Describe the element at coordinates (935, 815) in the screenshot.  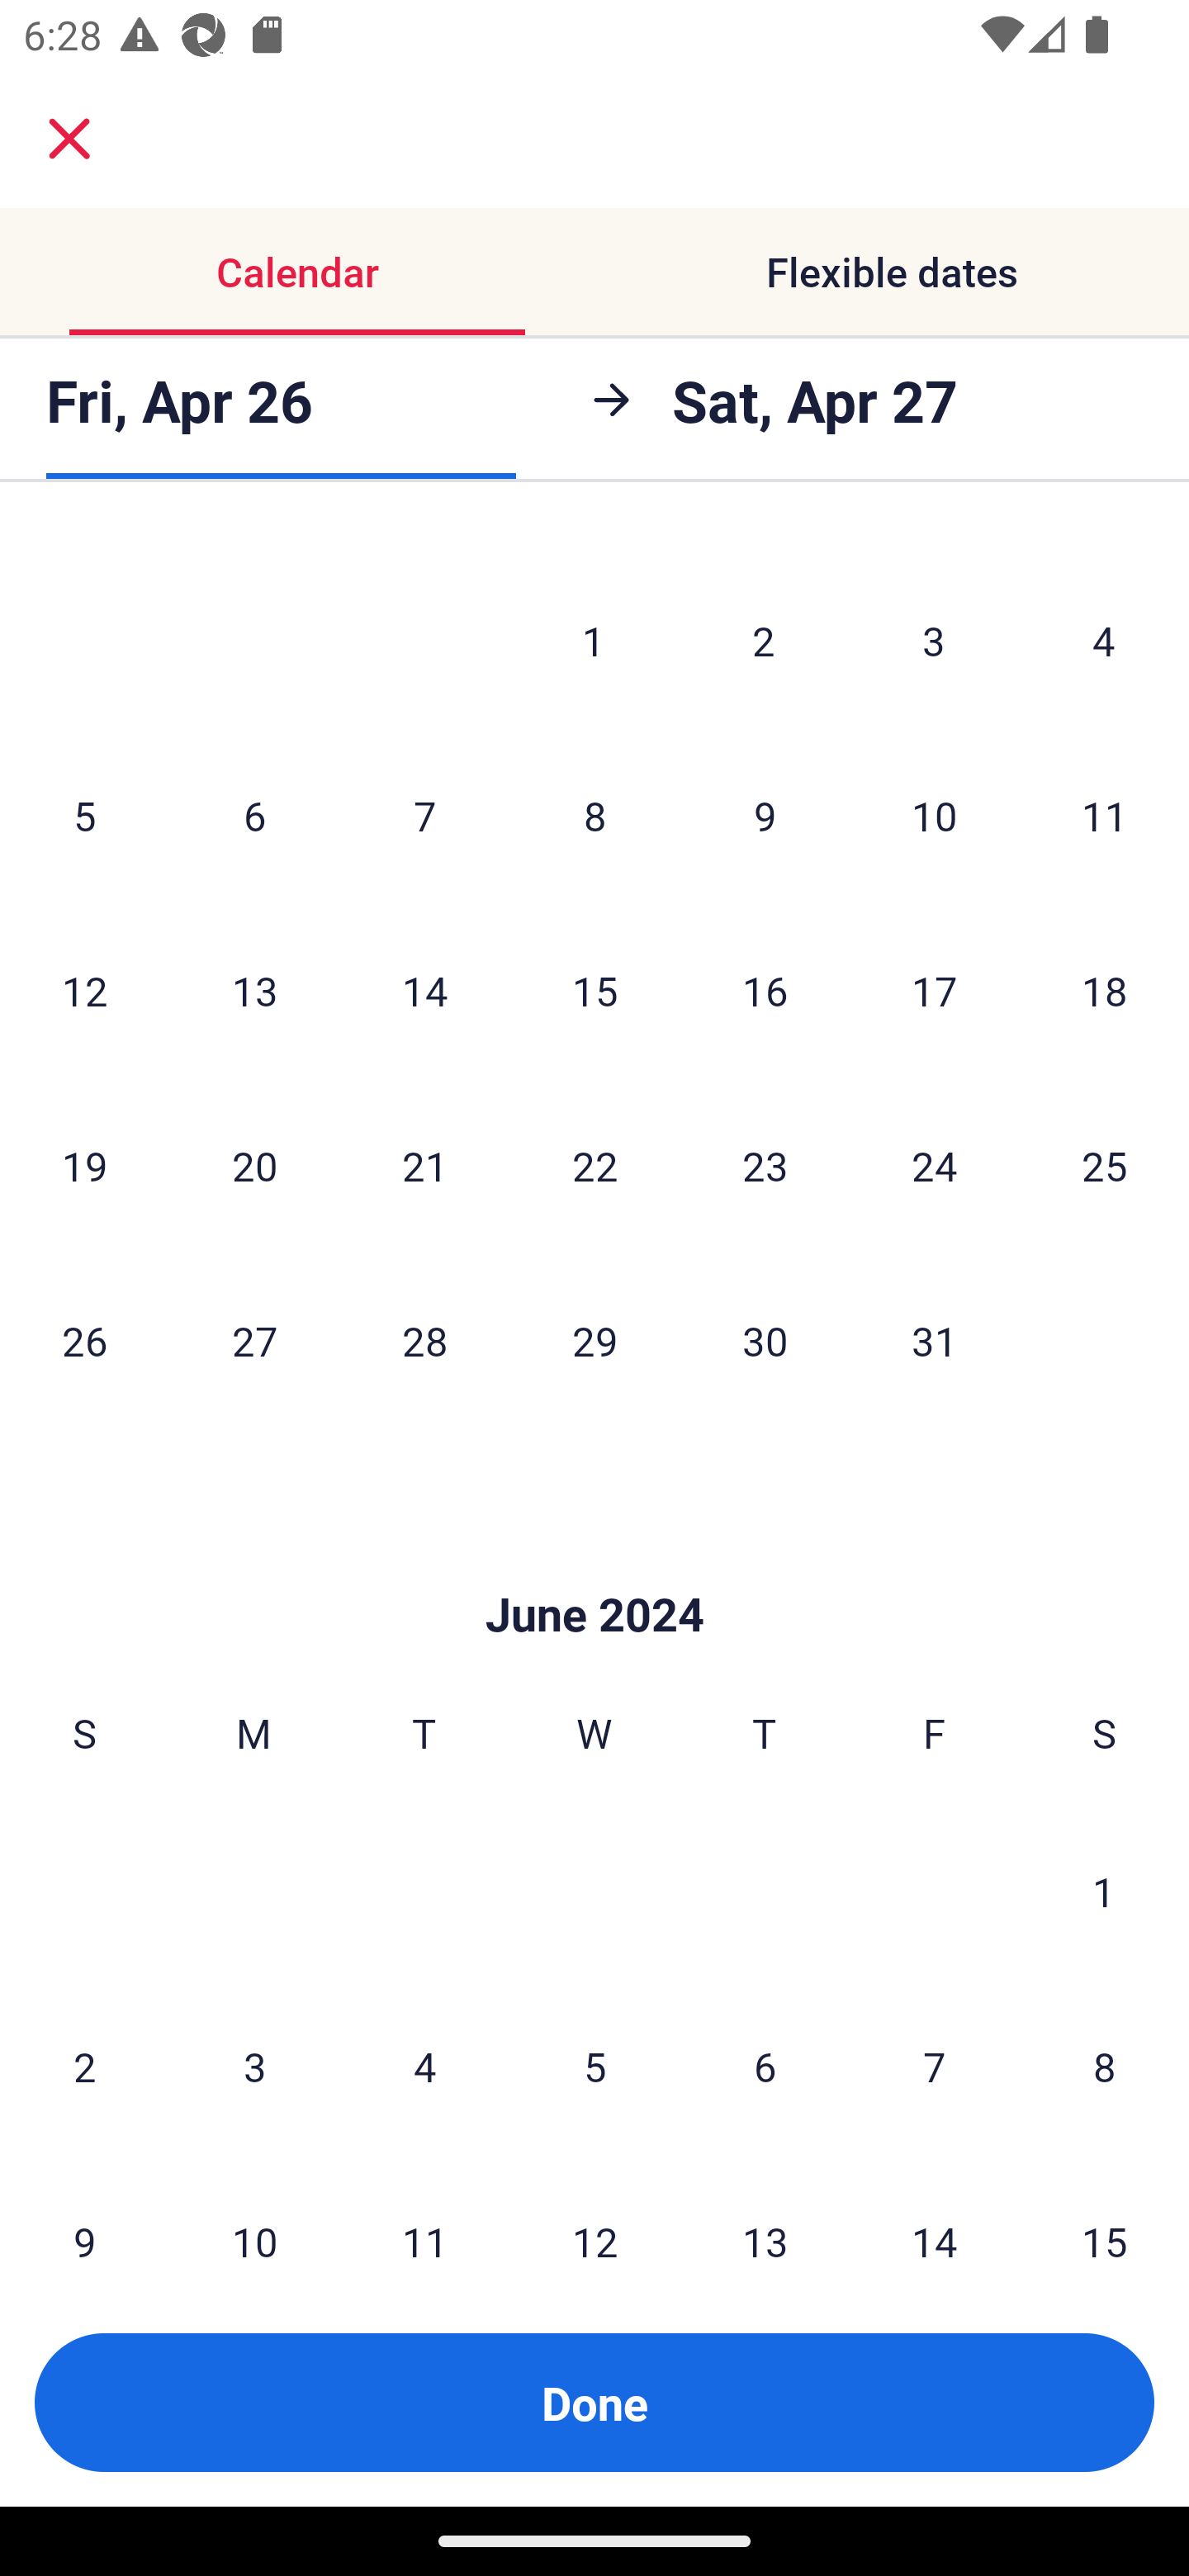
I see `10 Friday, May 10, 2024` at that location.